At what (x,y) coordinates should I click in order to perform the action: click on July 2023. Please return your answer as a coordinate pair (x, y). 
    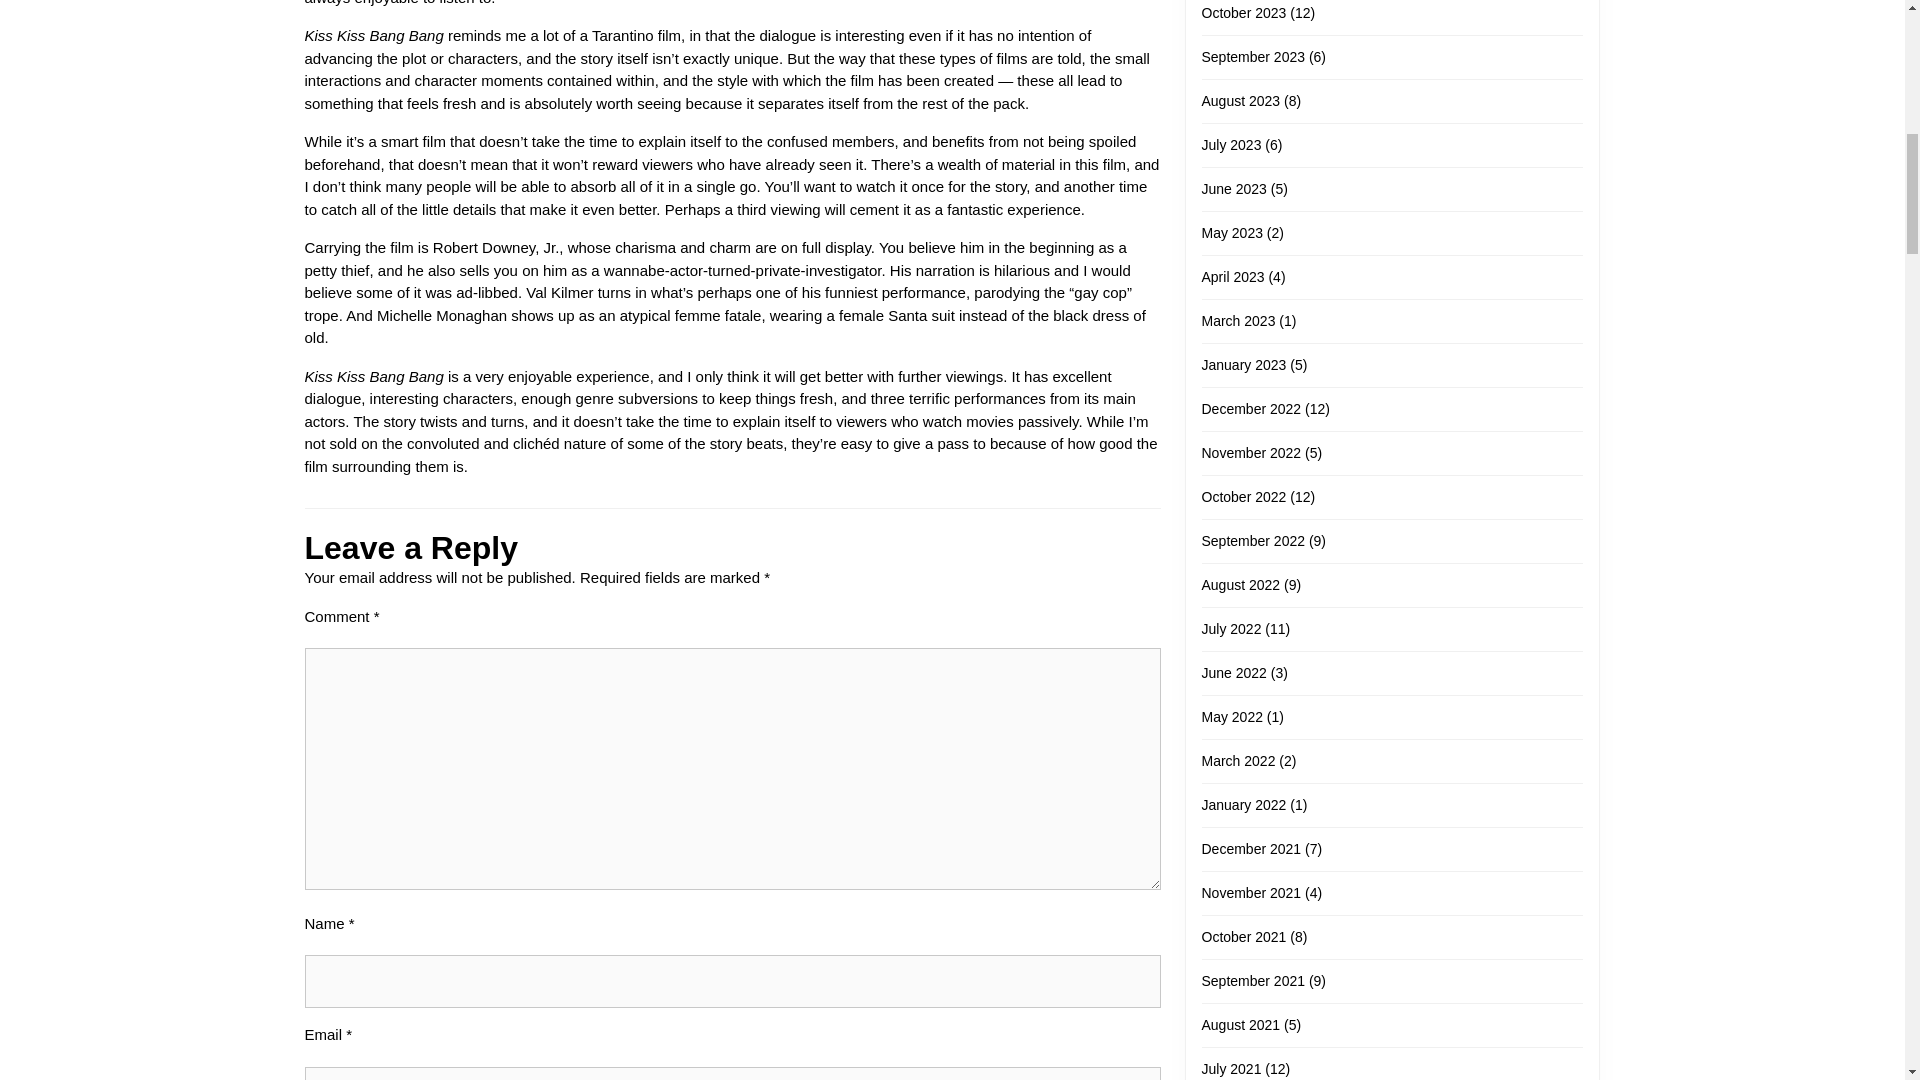
    Looking at the image, I should click on (1231, 145).